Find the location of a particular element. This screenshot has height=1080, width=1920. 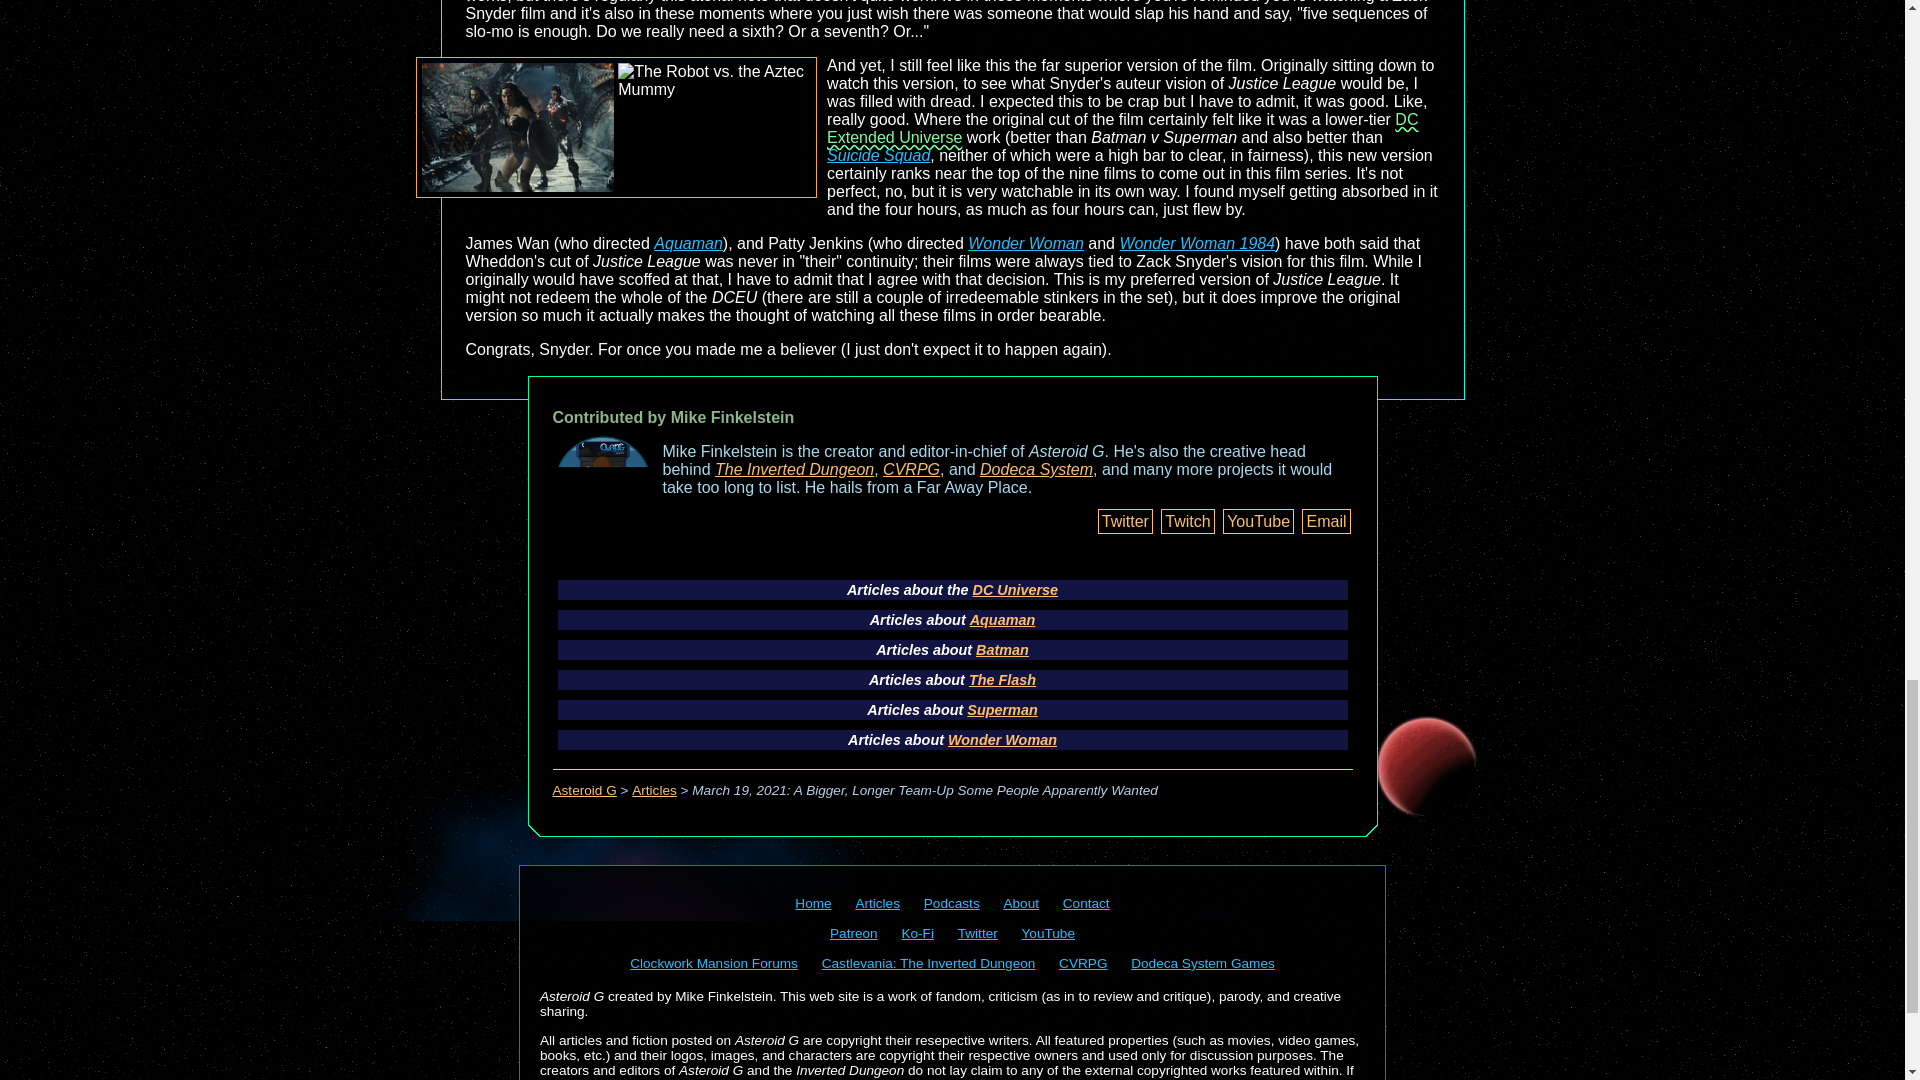

Contact is located at coordinates (1086, 904).